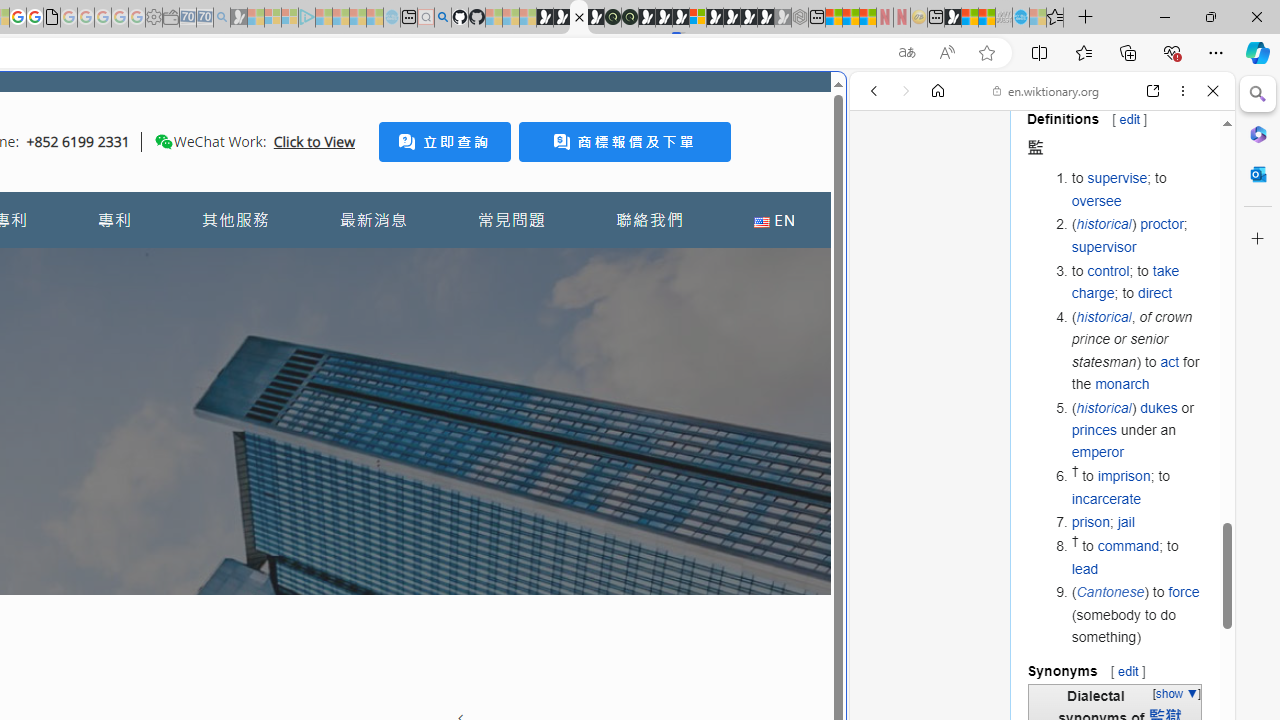  Describe the element at coordinates (1128, 546) in the screenshot. I see `command` at that location.